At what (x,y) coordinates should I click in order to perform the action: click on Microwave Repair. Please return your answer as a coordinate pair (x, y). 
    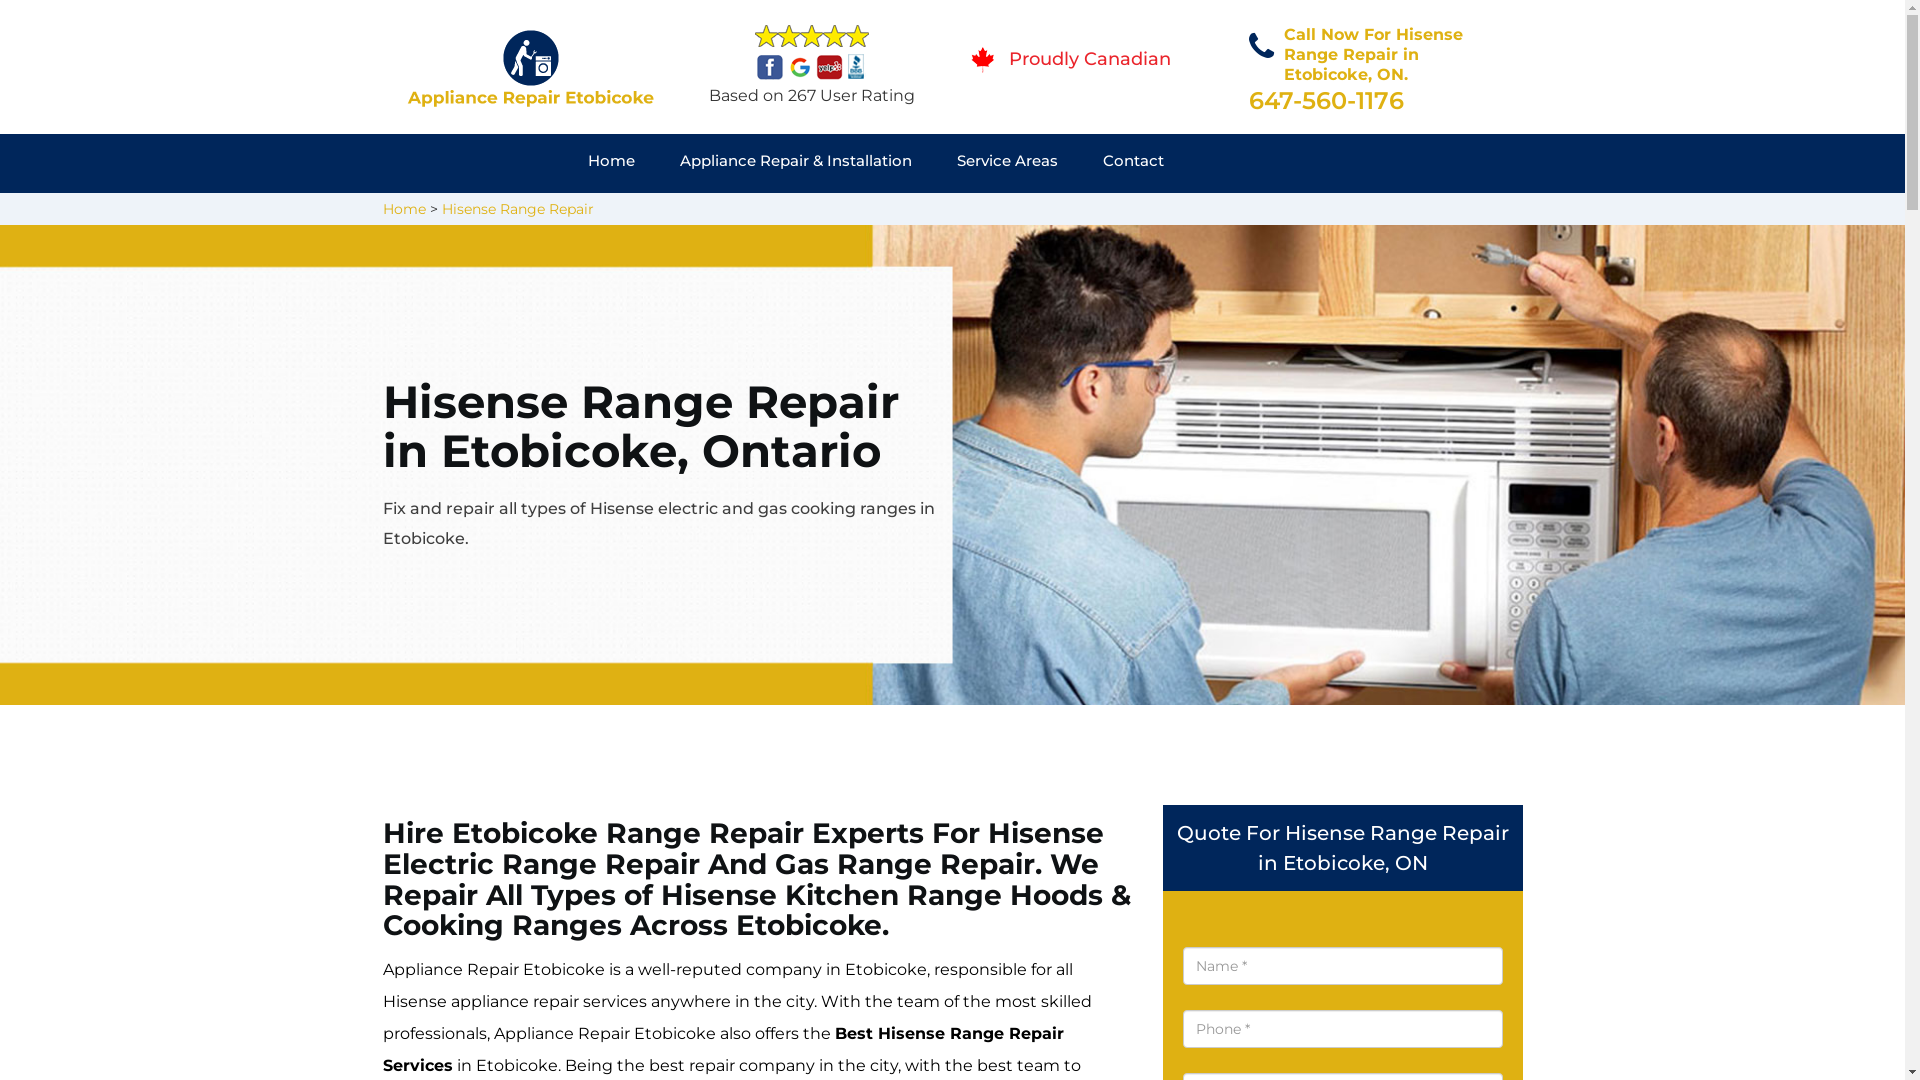
    Looking at the image, I should click on (1086, 212).